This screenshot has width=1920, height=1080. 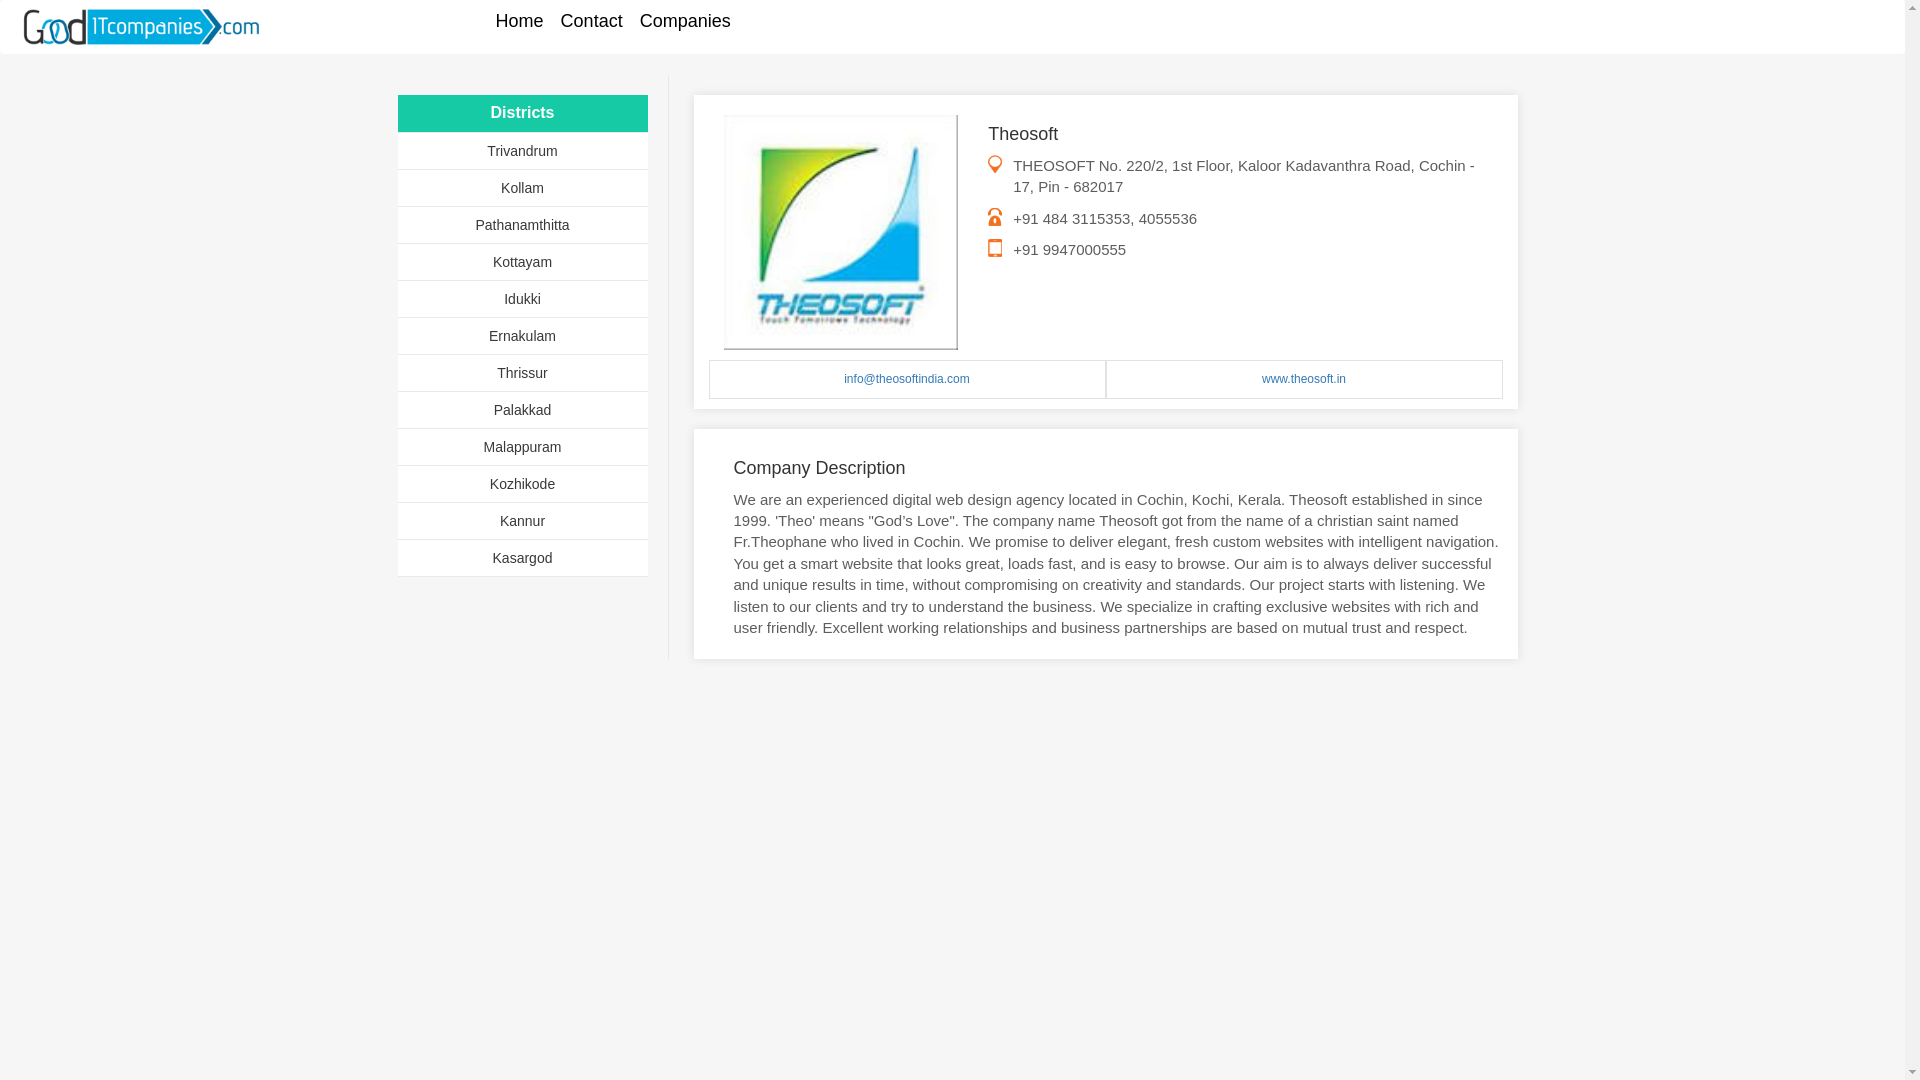 What do you see at coordinates (522, 557) in the screenshot?
I see `Kasargod` at bounding box center [522, 557].